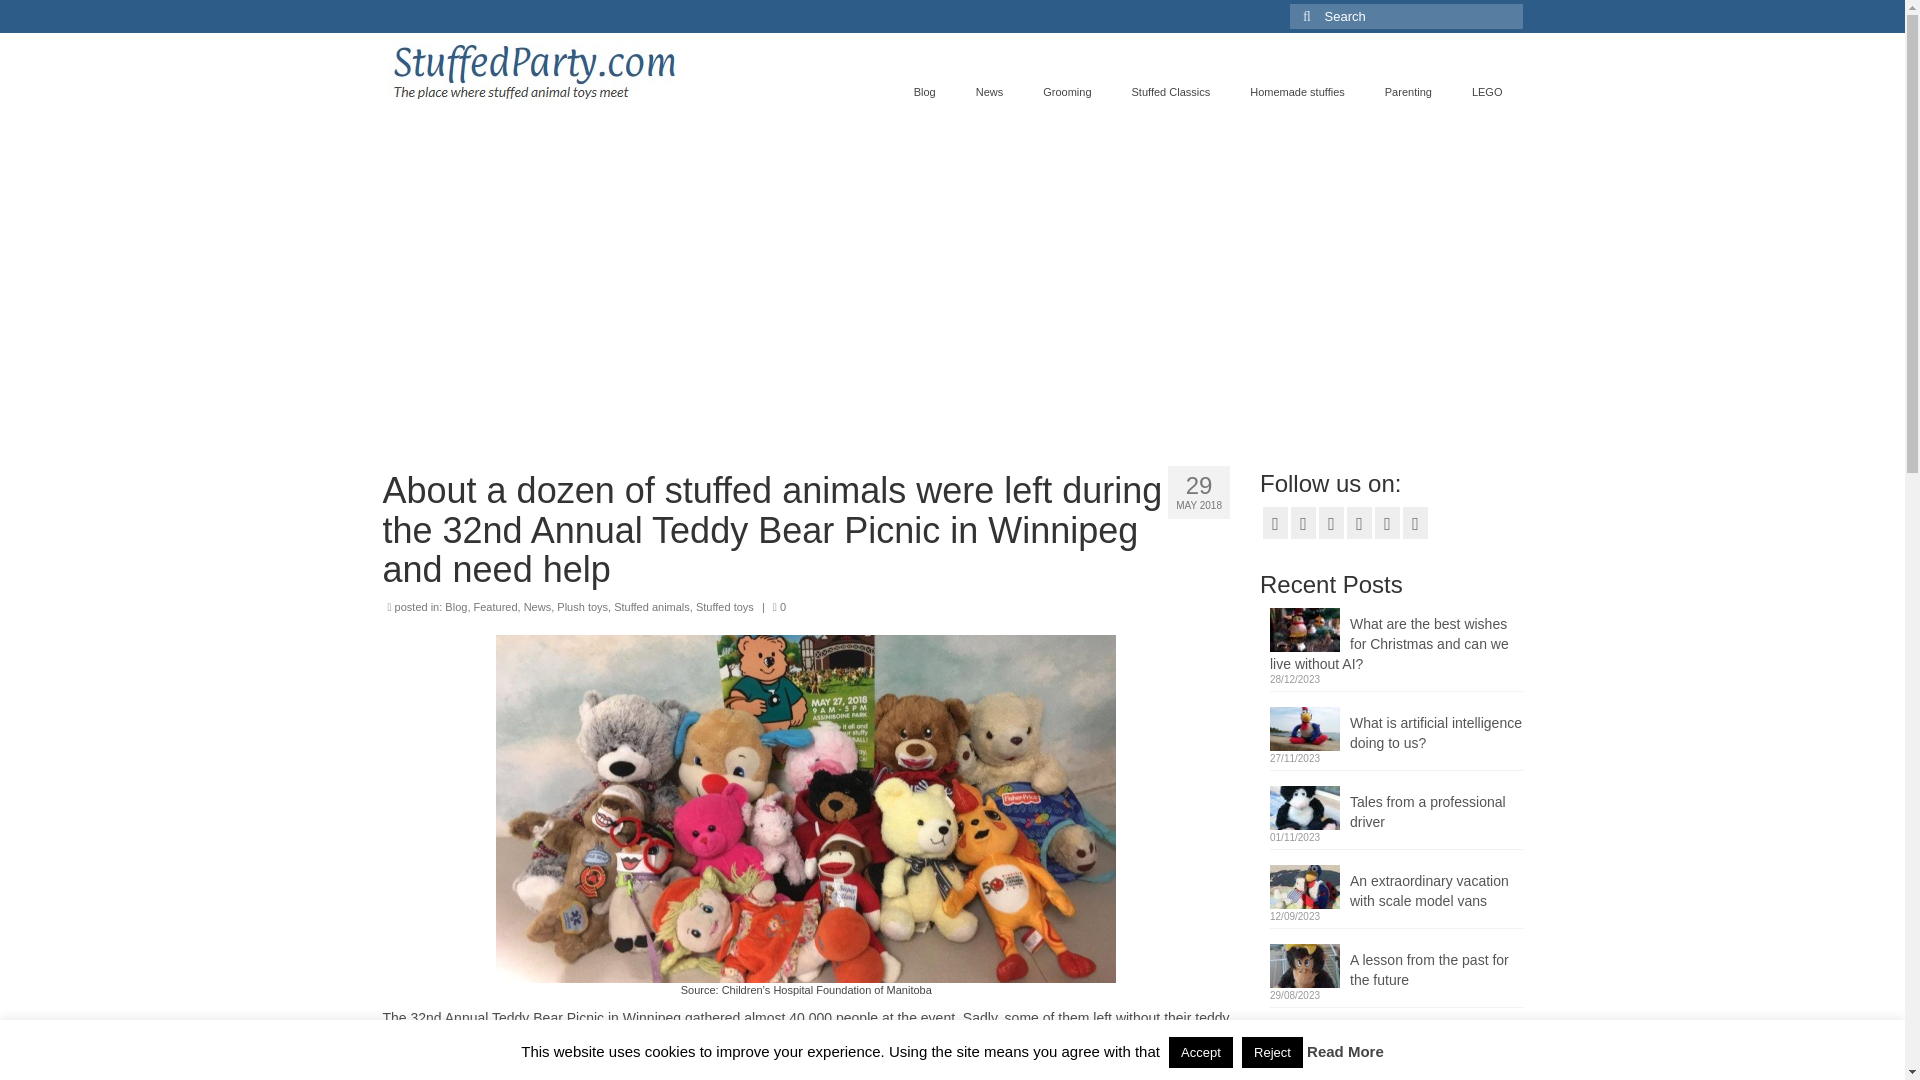 The image size is (1920, 1080). What do you see at coordinates (496, 606) in the screenshot?
I see `Featured` at bounding box center [496, 606].